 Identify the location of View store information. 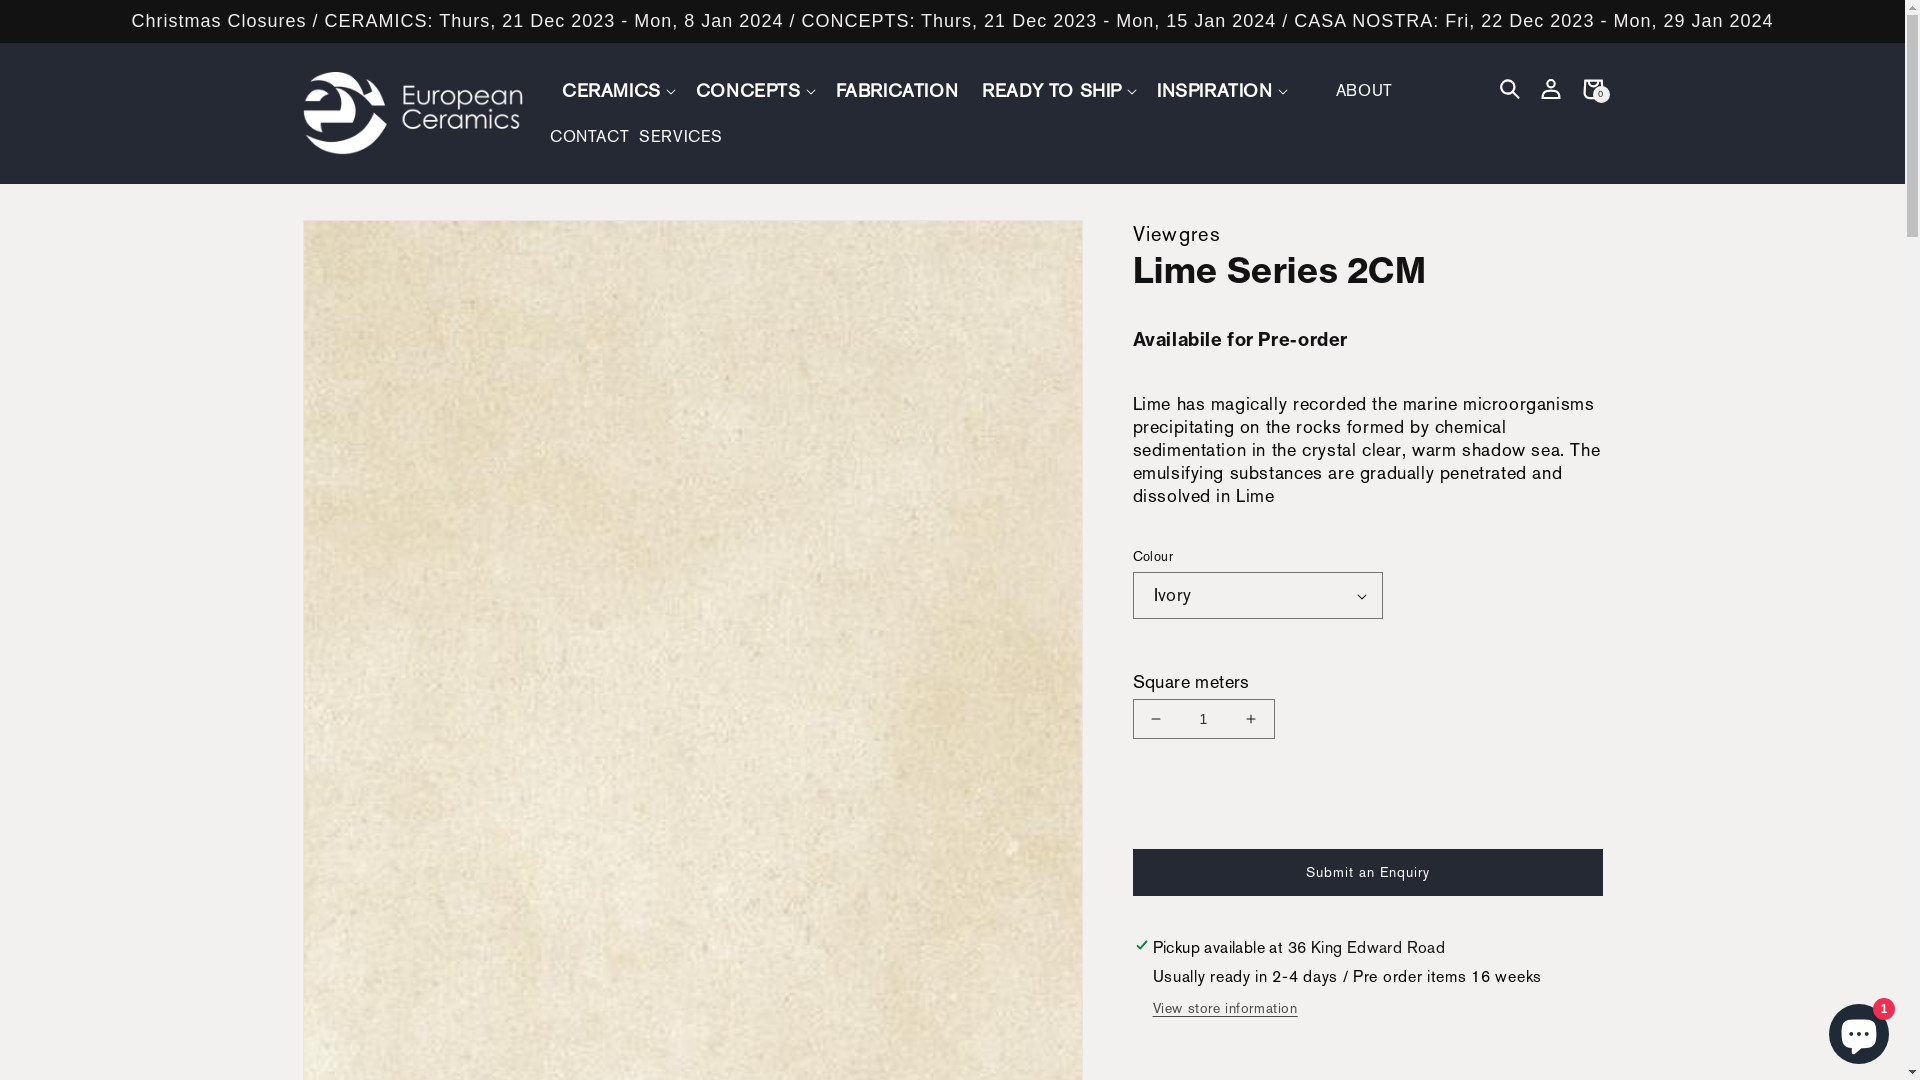
(1224, 1008).